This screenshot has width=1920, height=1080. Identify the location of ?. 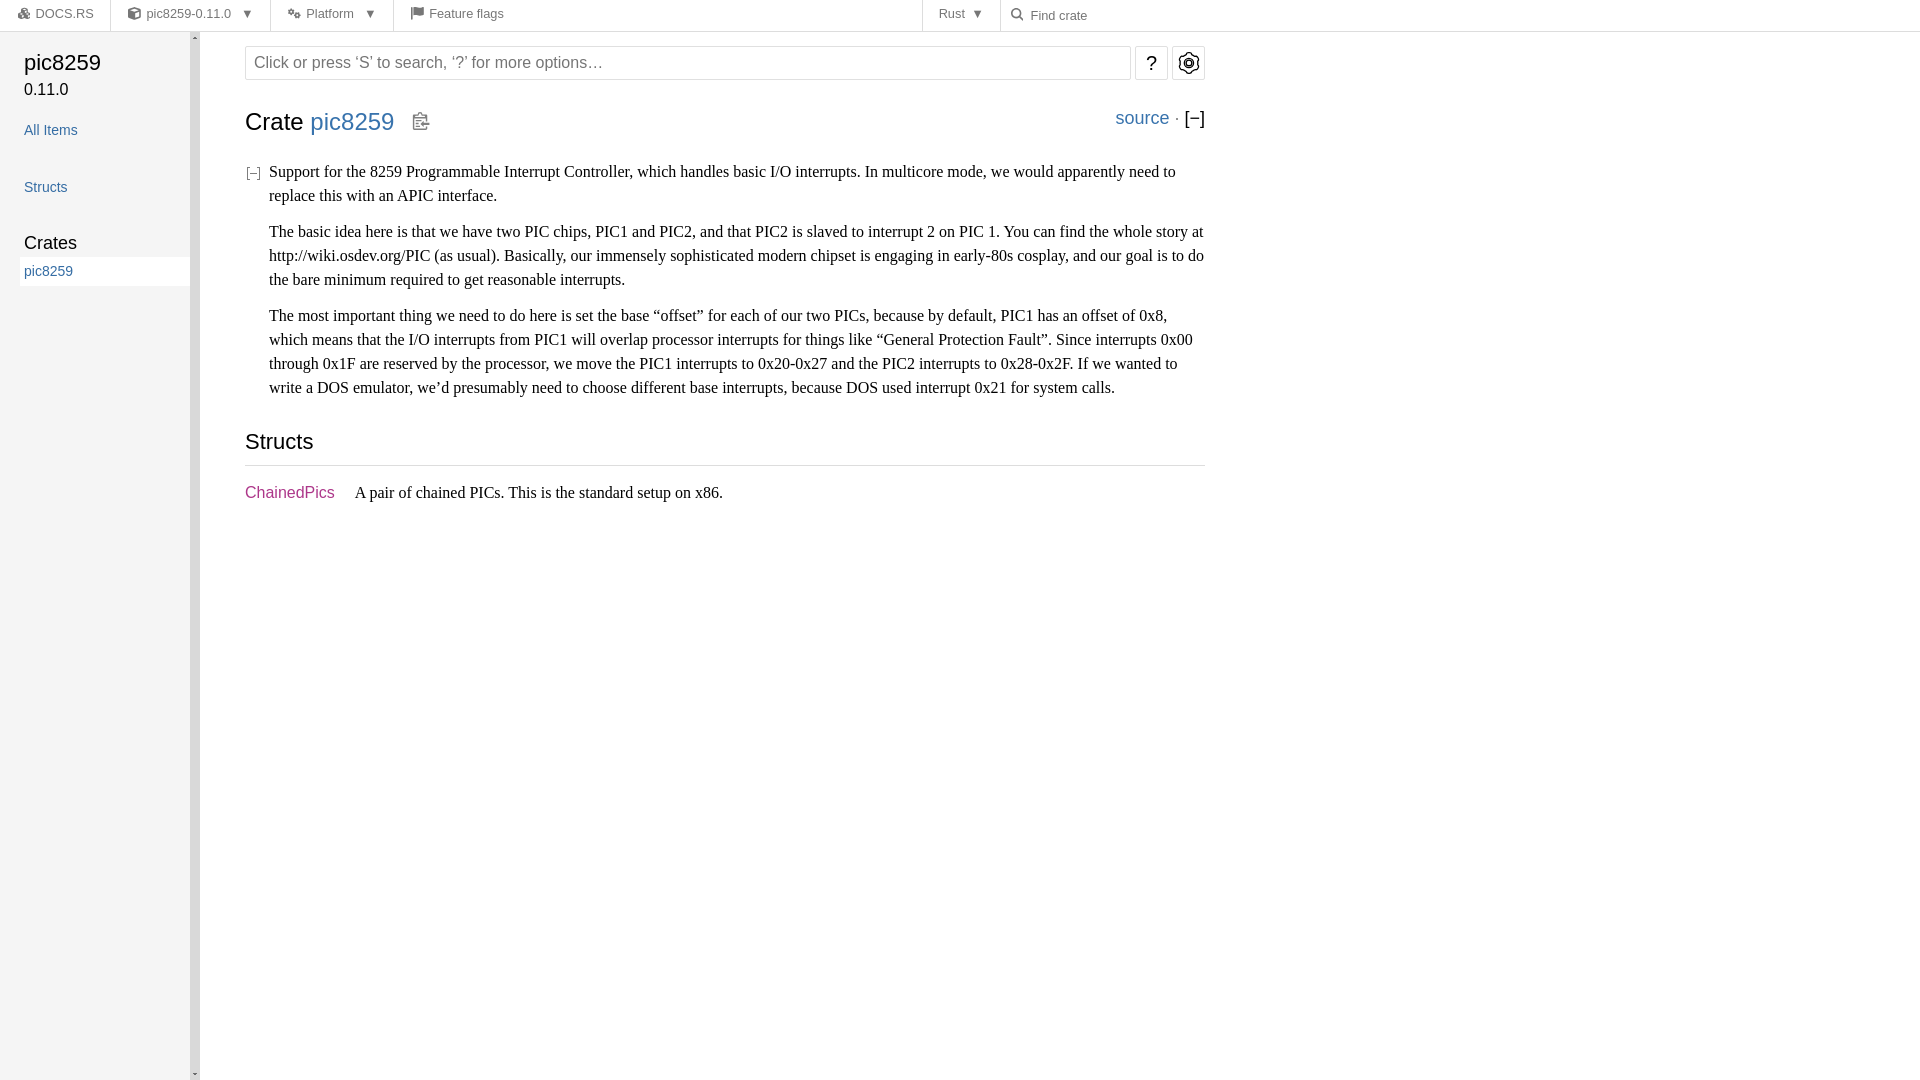
(1150, 62).